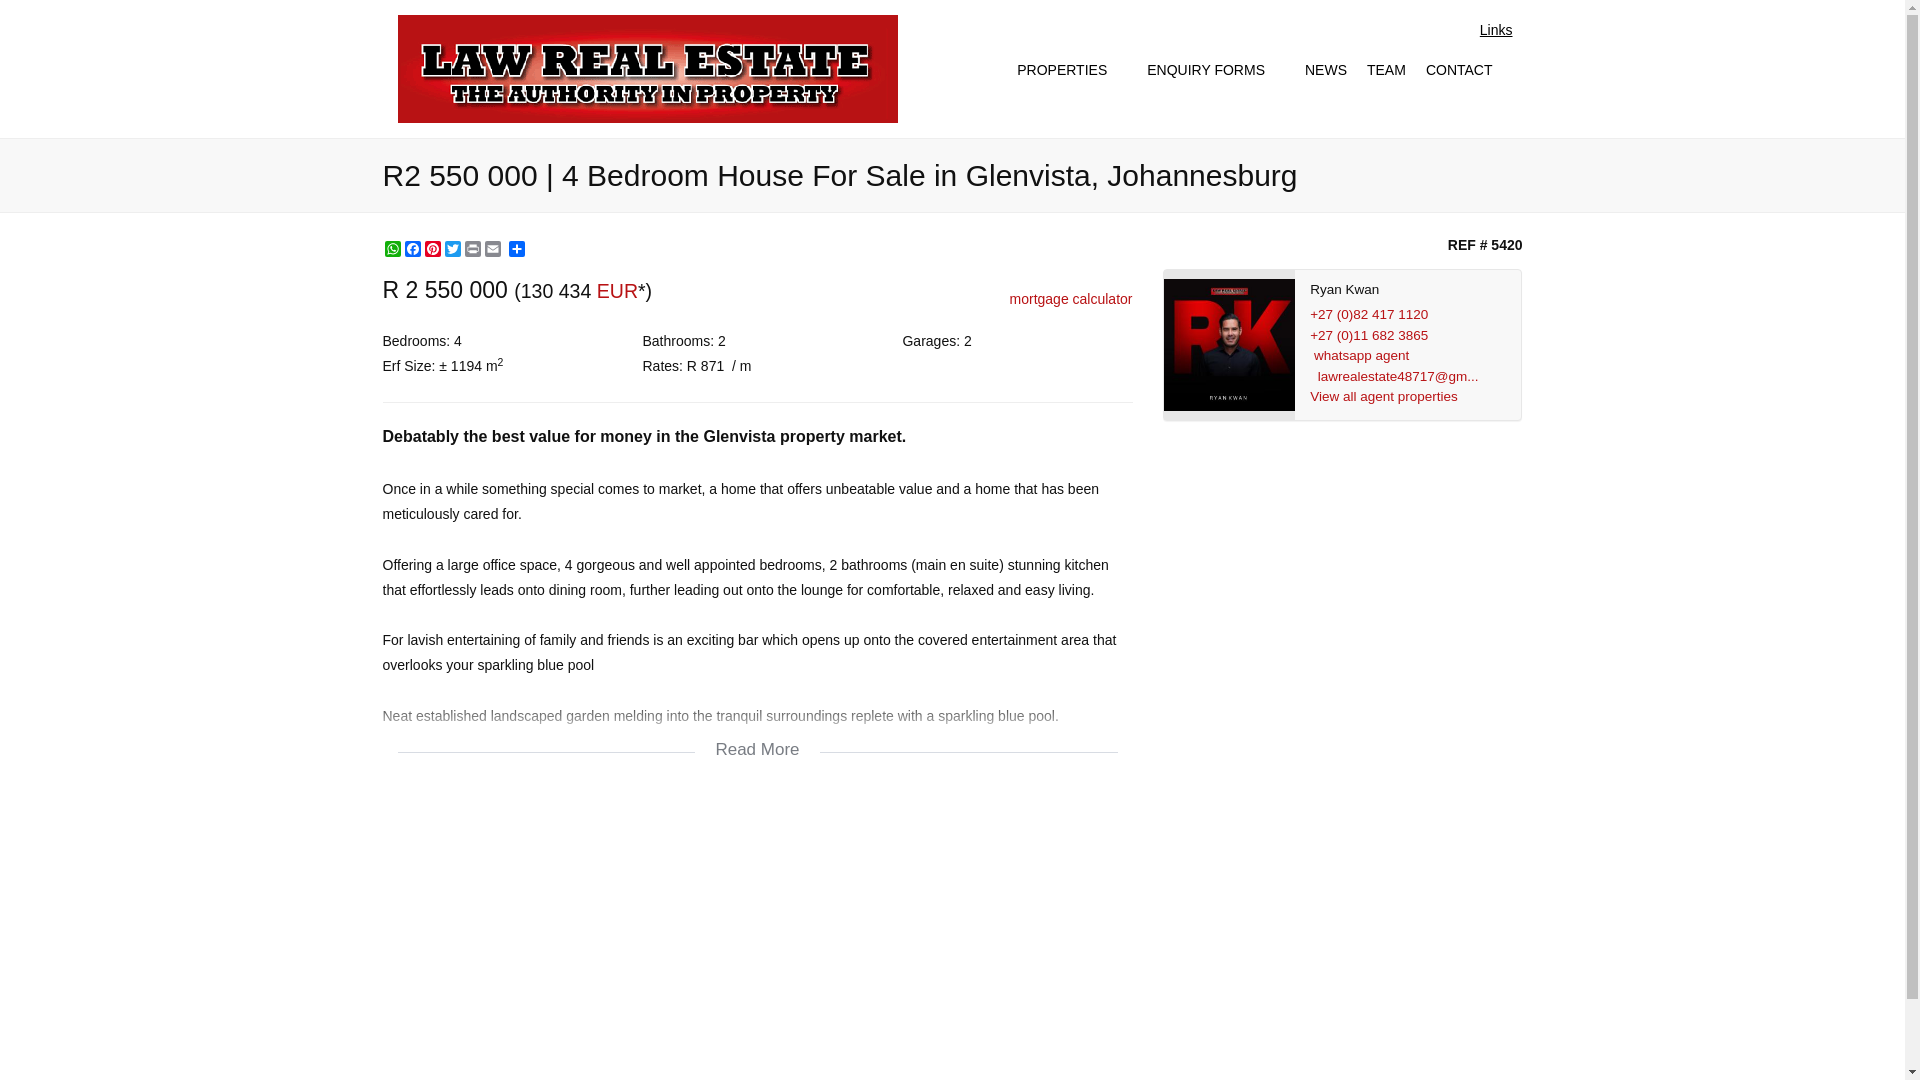 This screenshot has height=1080, width=1920. Describe the element at coordinates (1496, 30) in the screenshot. I see `Links` at that location.